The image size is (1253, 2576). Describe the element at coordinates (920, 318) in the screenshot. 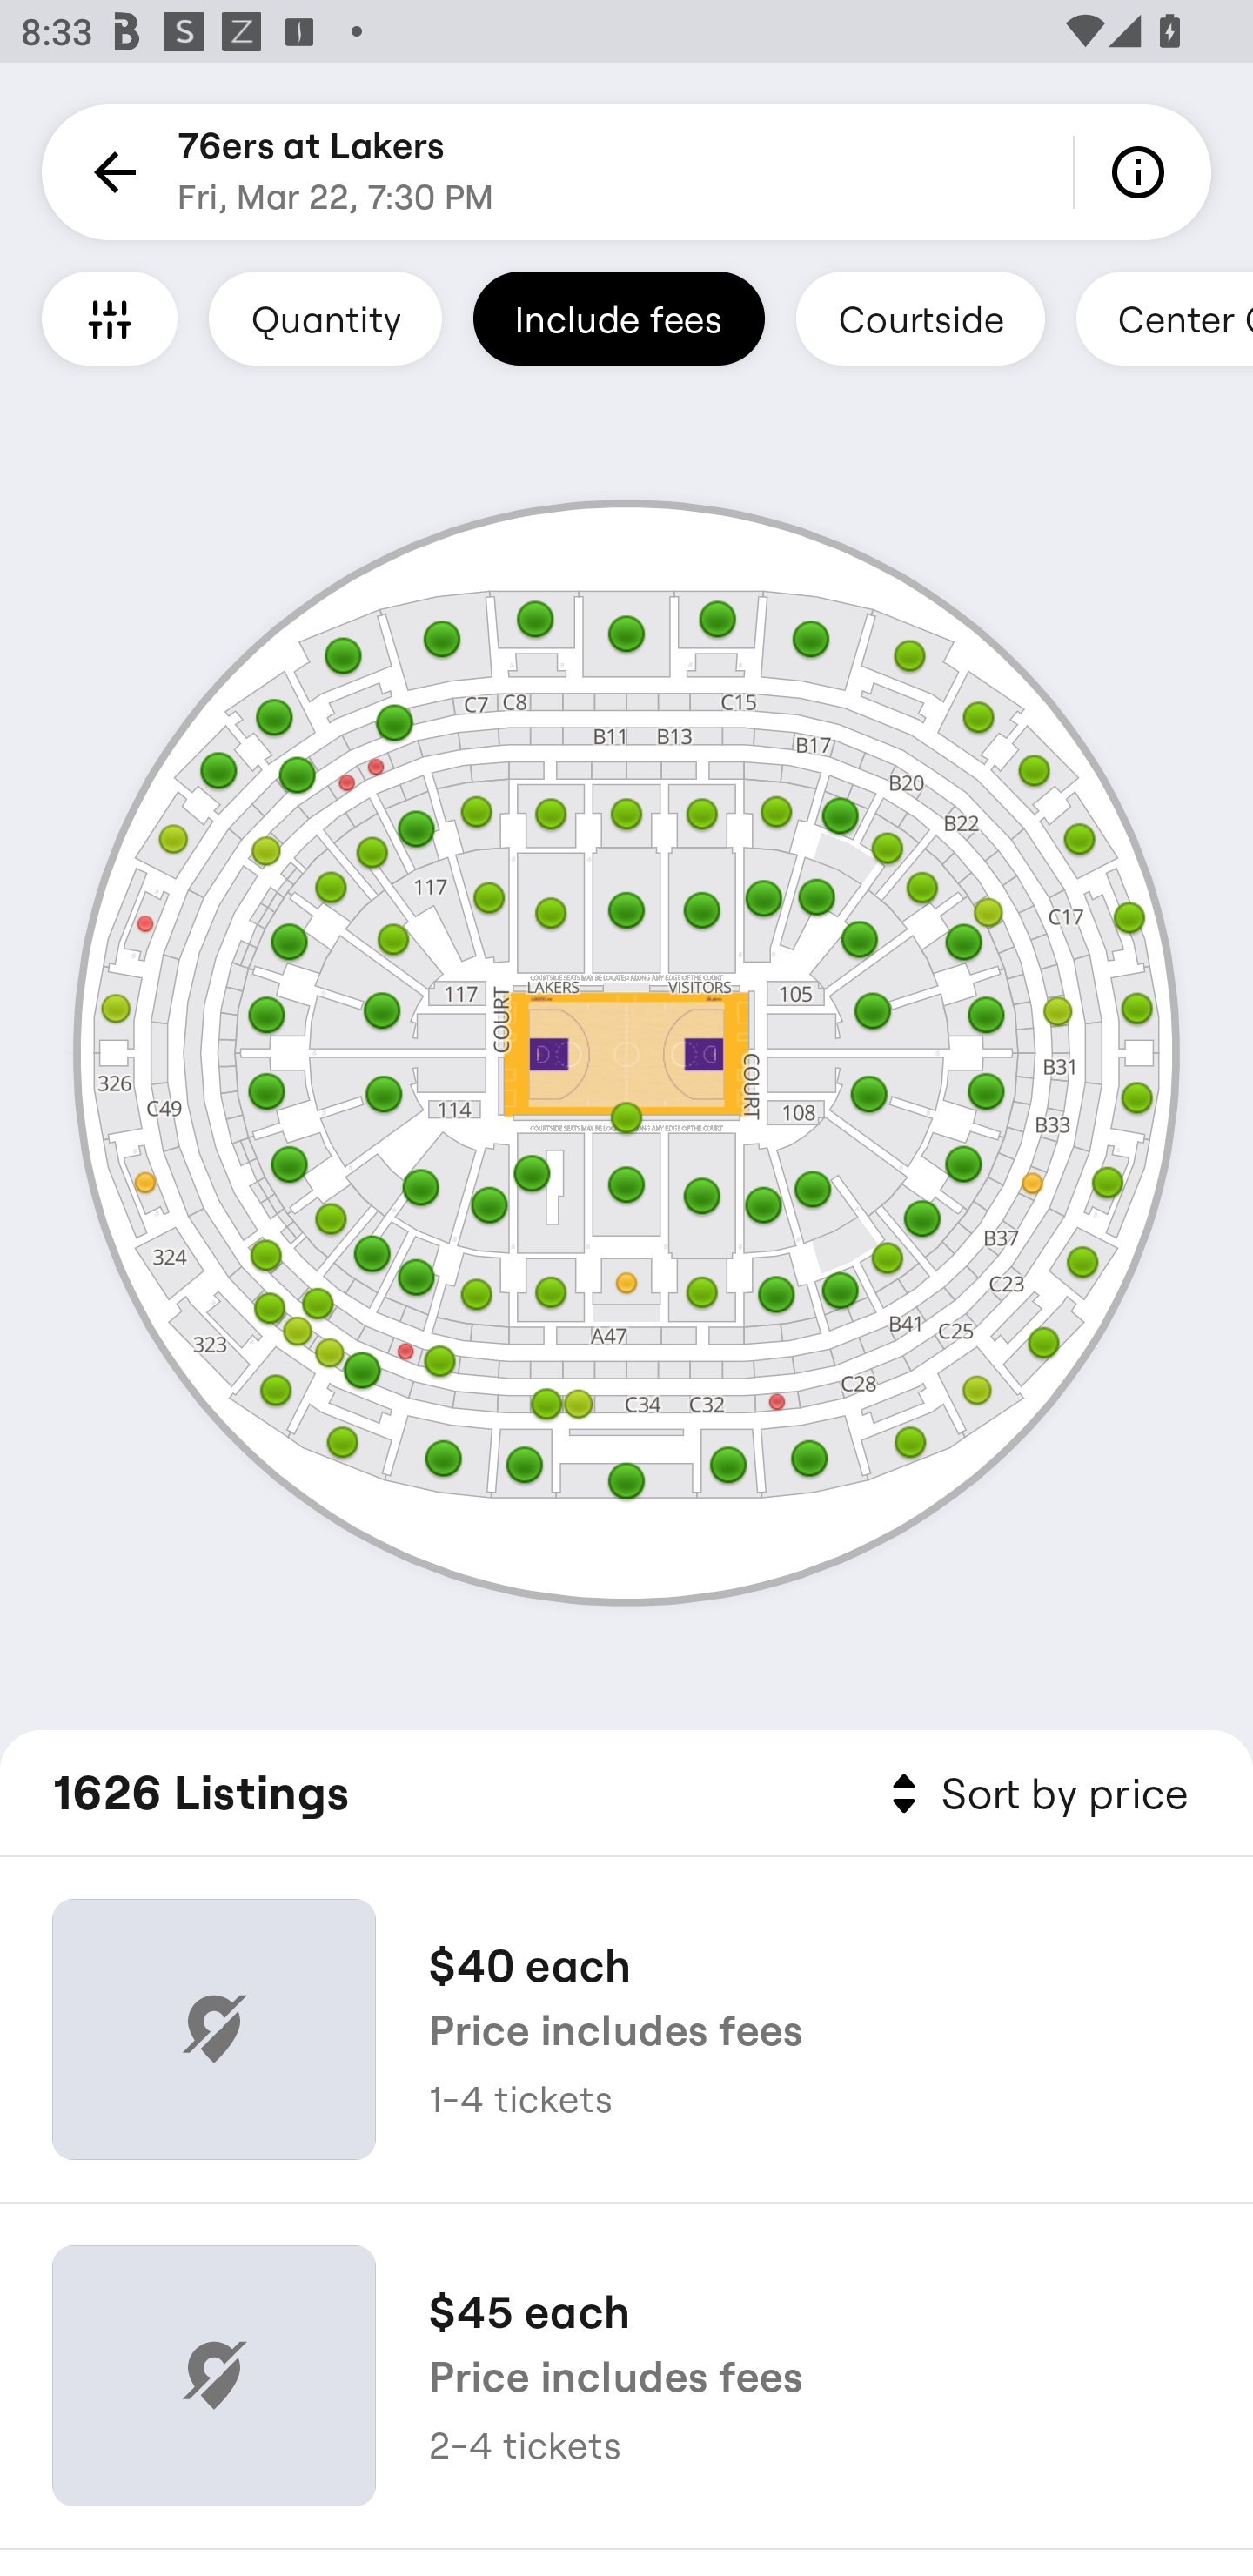

I see `Courtside` at that location.